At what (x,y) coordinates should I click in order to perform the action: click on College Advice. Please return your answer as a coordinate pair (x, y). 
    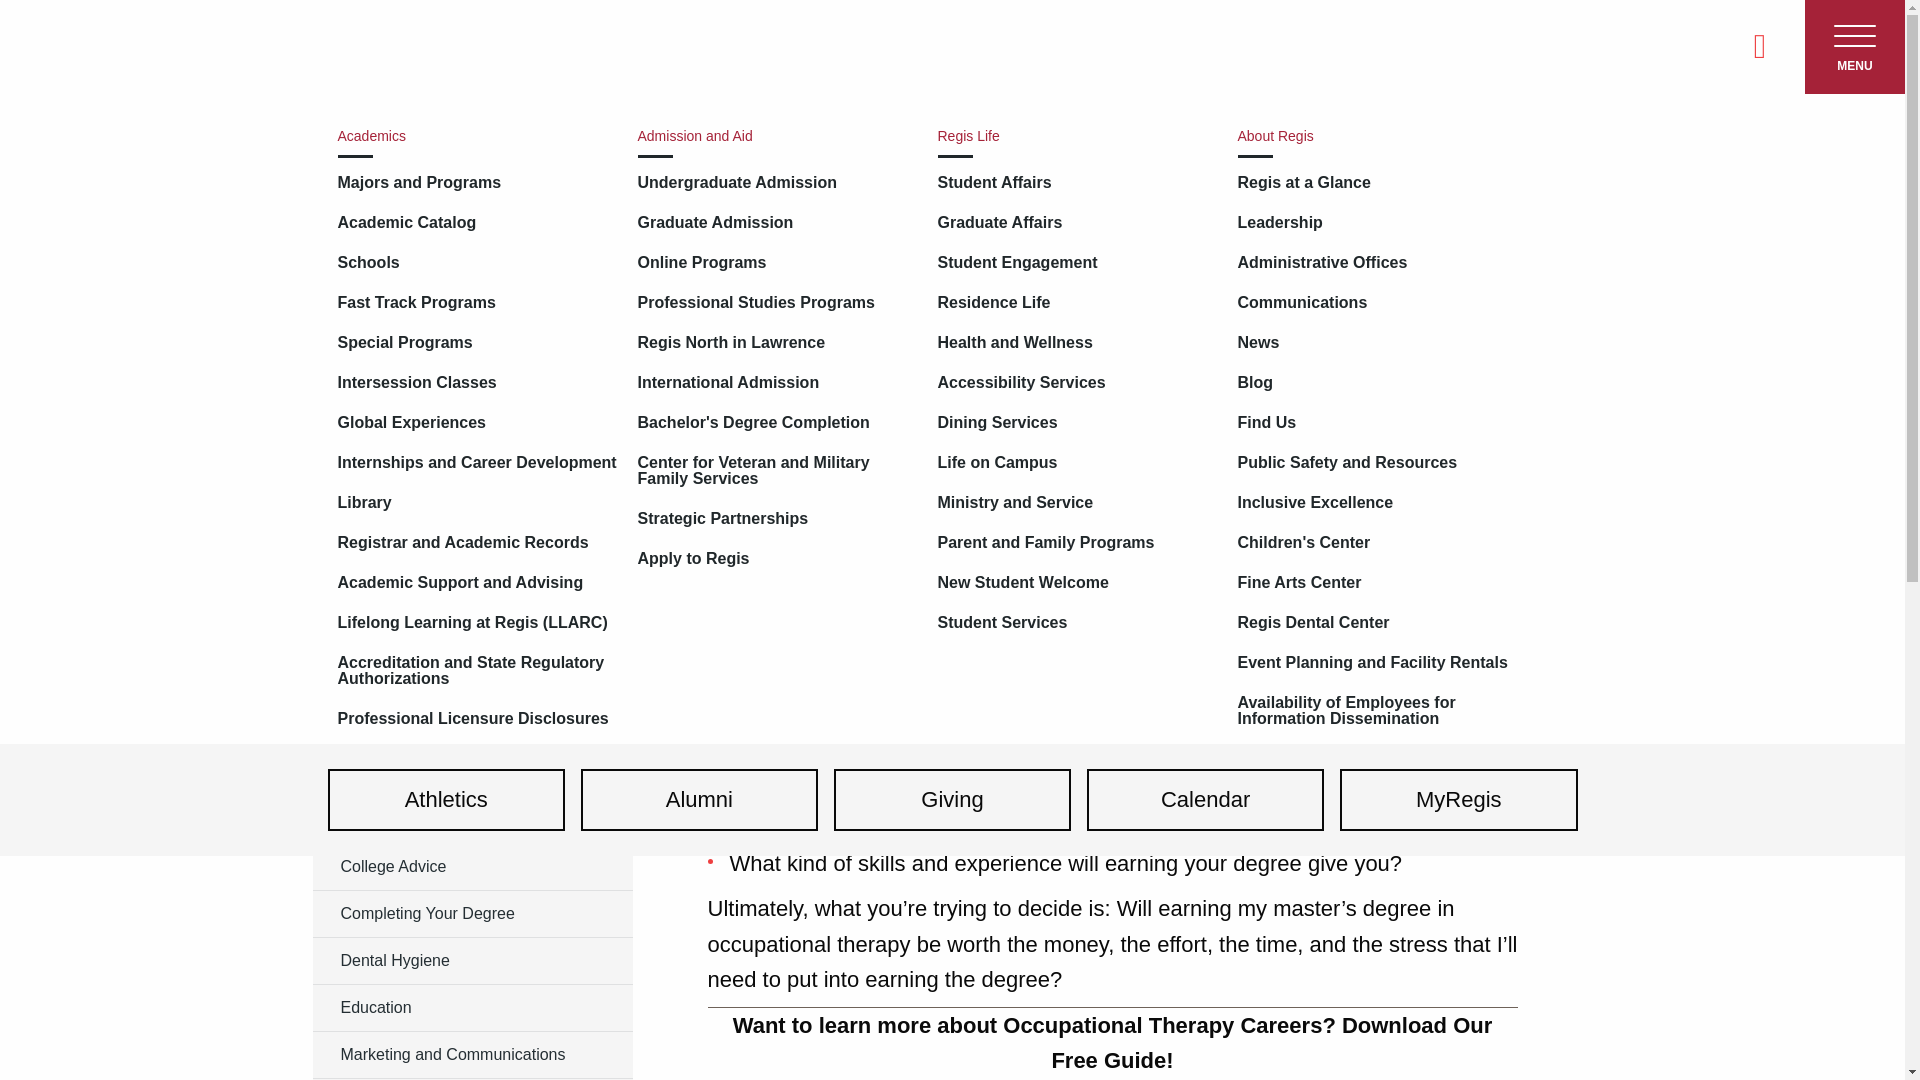
    Looking at the image, I should click on (471, 866).